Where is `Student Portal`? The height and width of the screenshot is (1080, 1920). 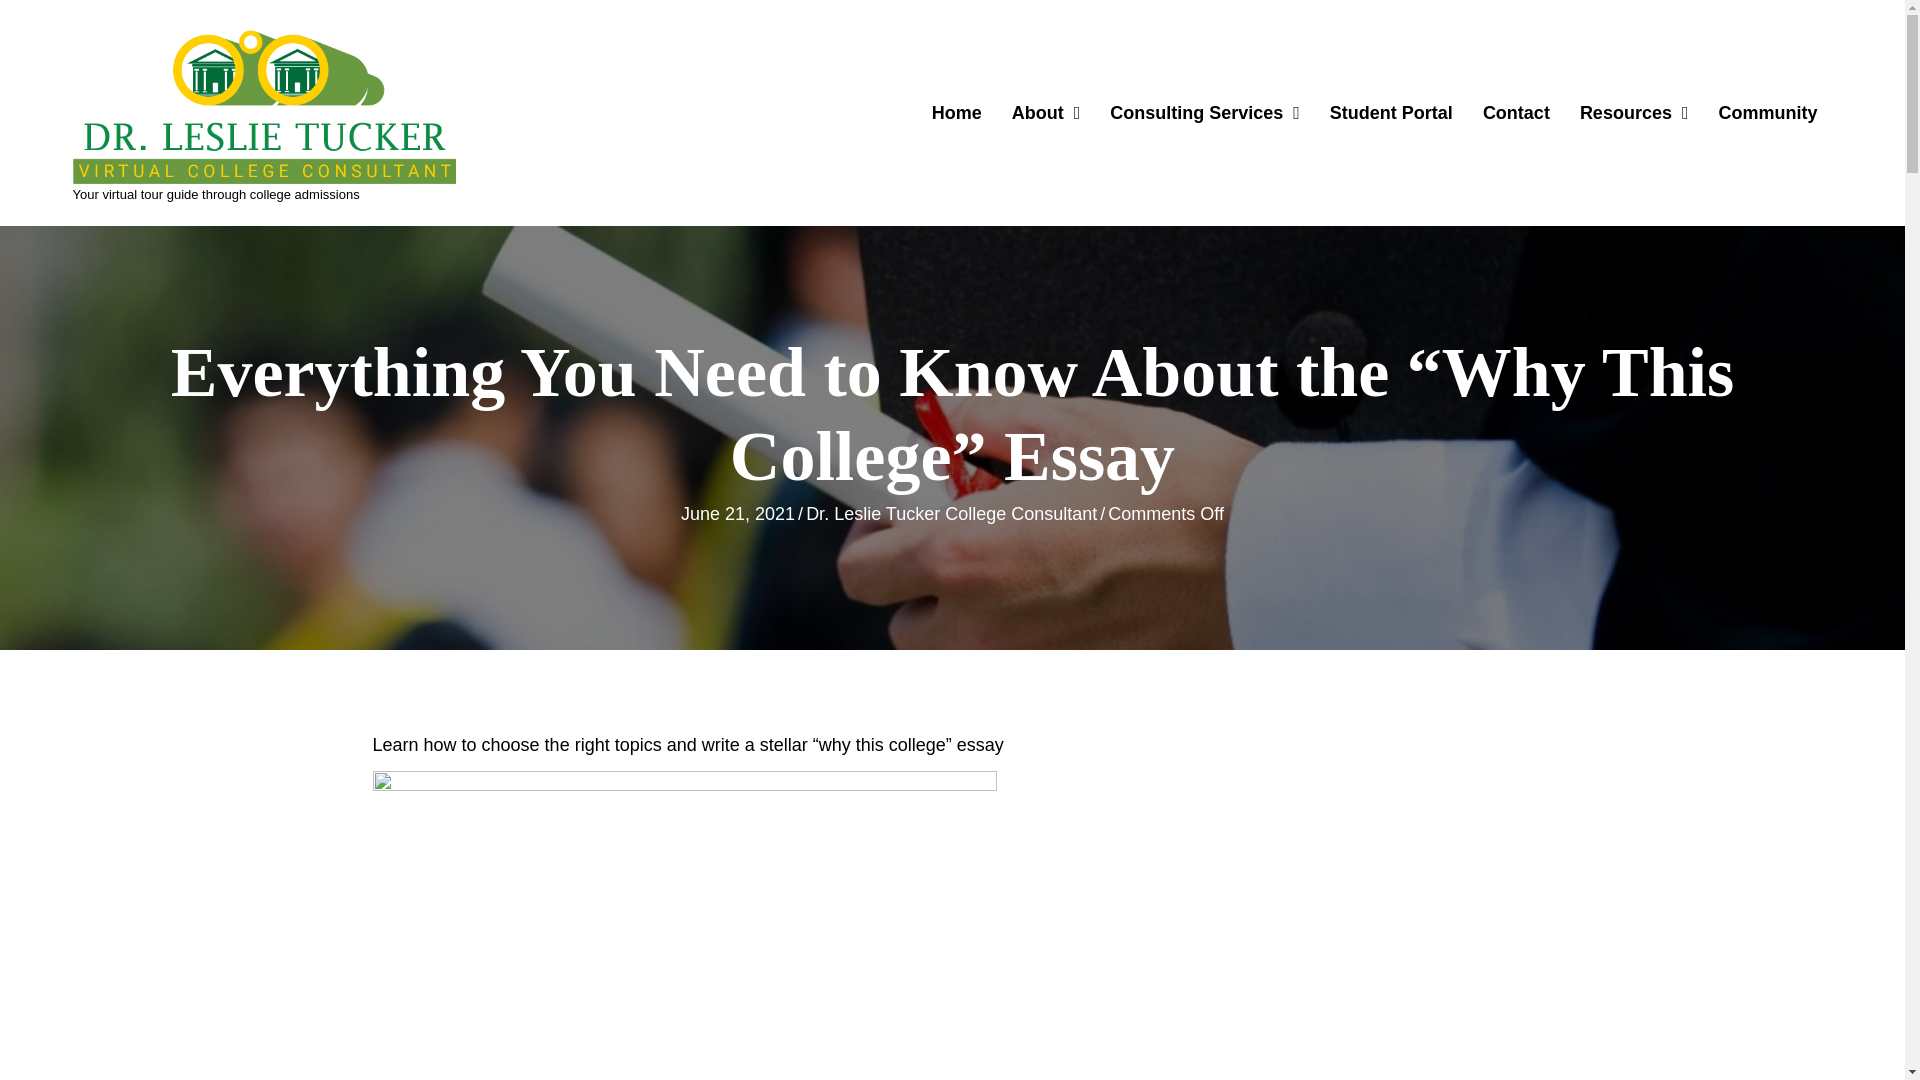
Student Portal is located at coordinates (1392, 112).